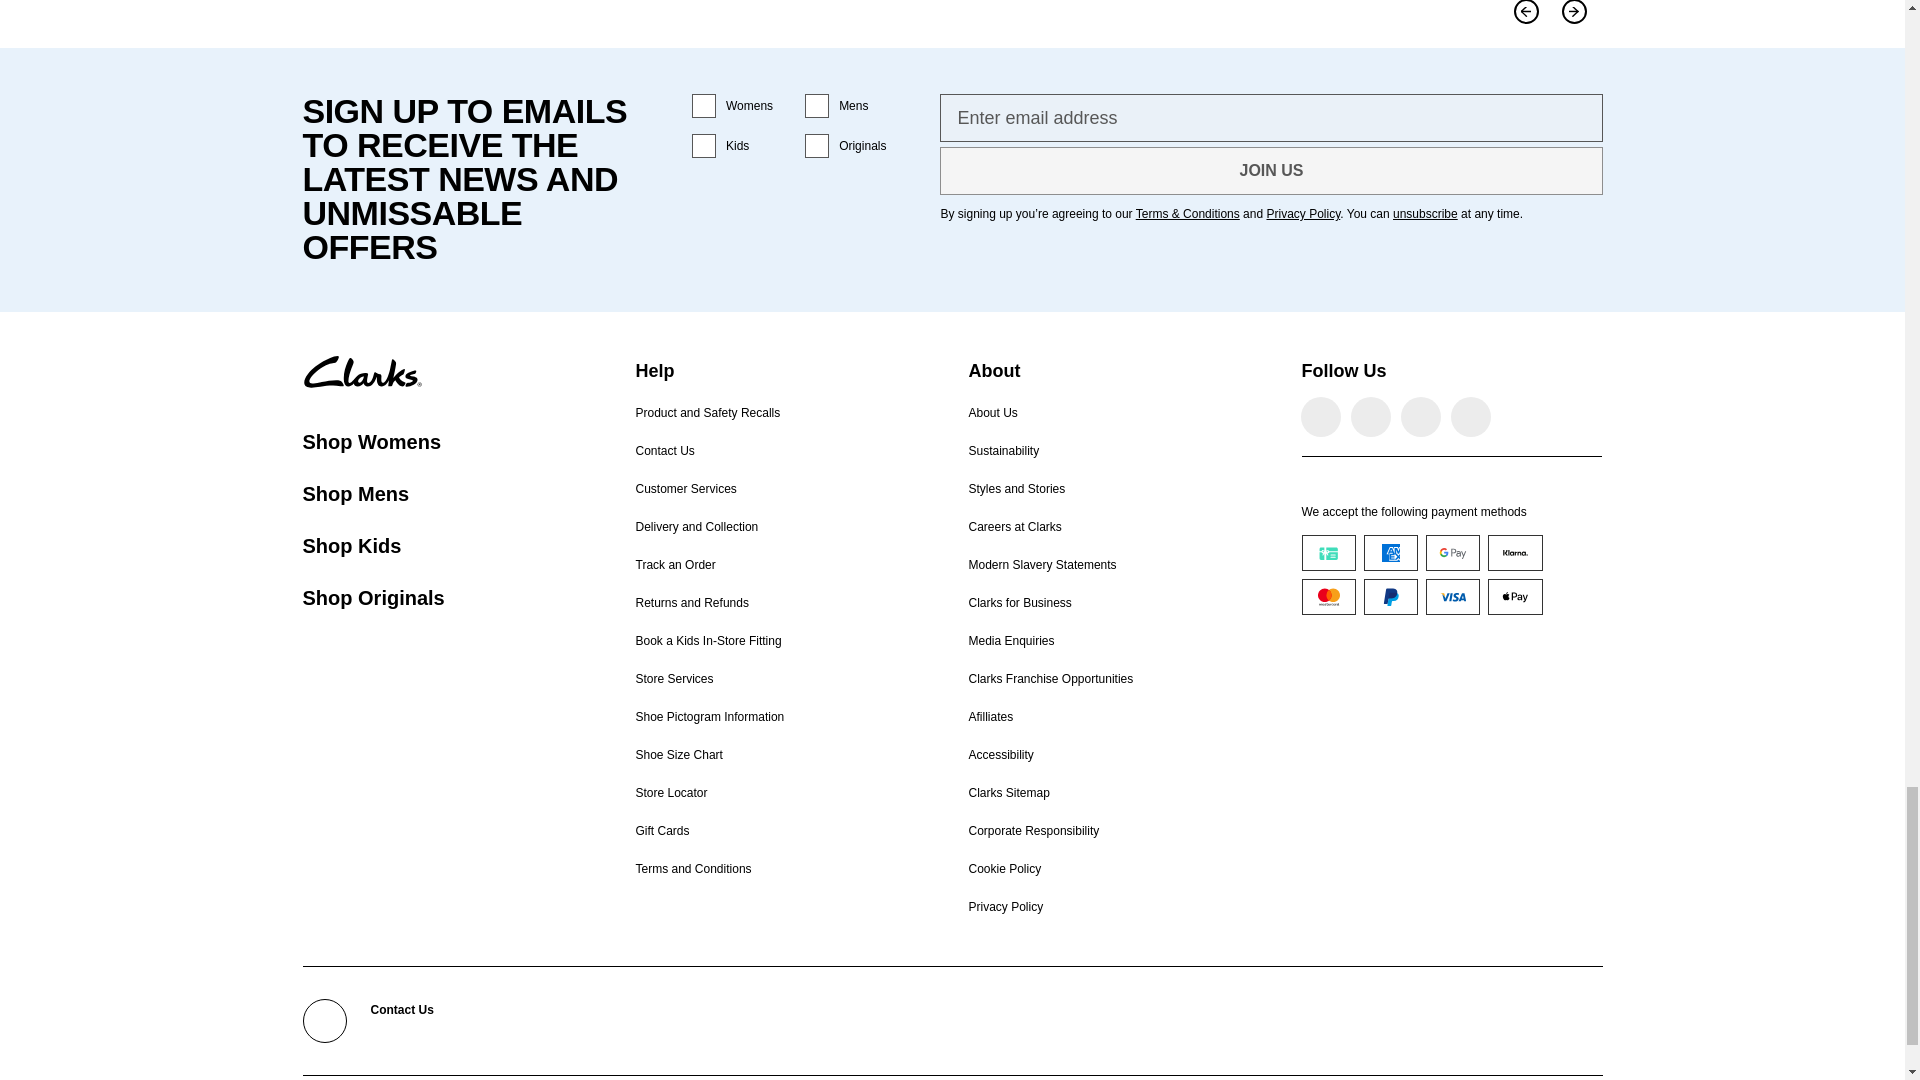 Image resolution: width=1920 pixels, height=1080 pixels. What do you see at coordinates (816, 145) in the screenshot?
I see `originals` at bounding box center [816, 145].